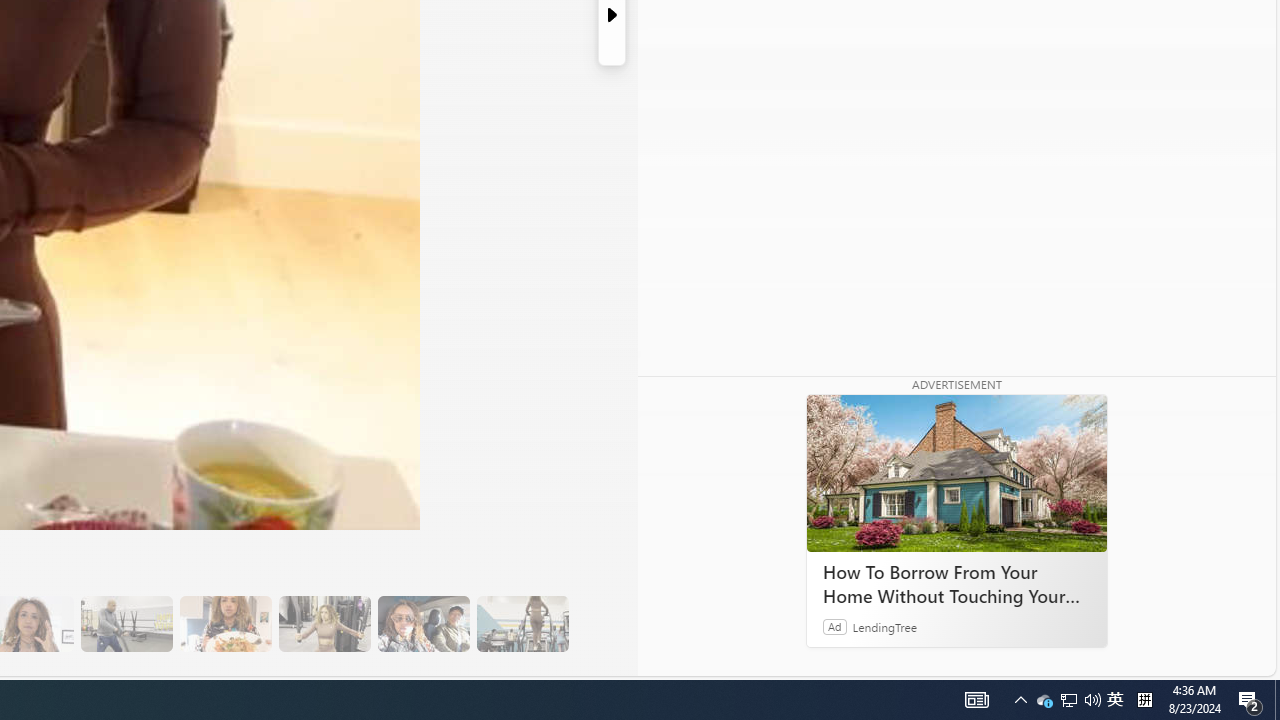 The width and height of the screenshot is (1280, 720). I want to click on Ad, so click(835, 626).